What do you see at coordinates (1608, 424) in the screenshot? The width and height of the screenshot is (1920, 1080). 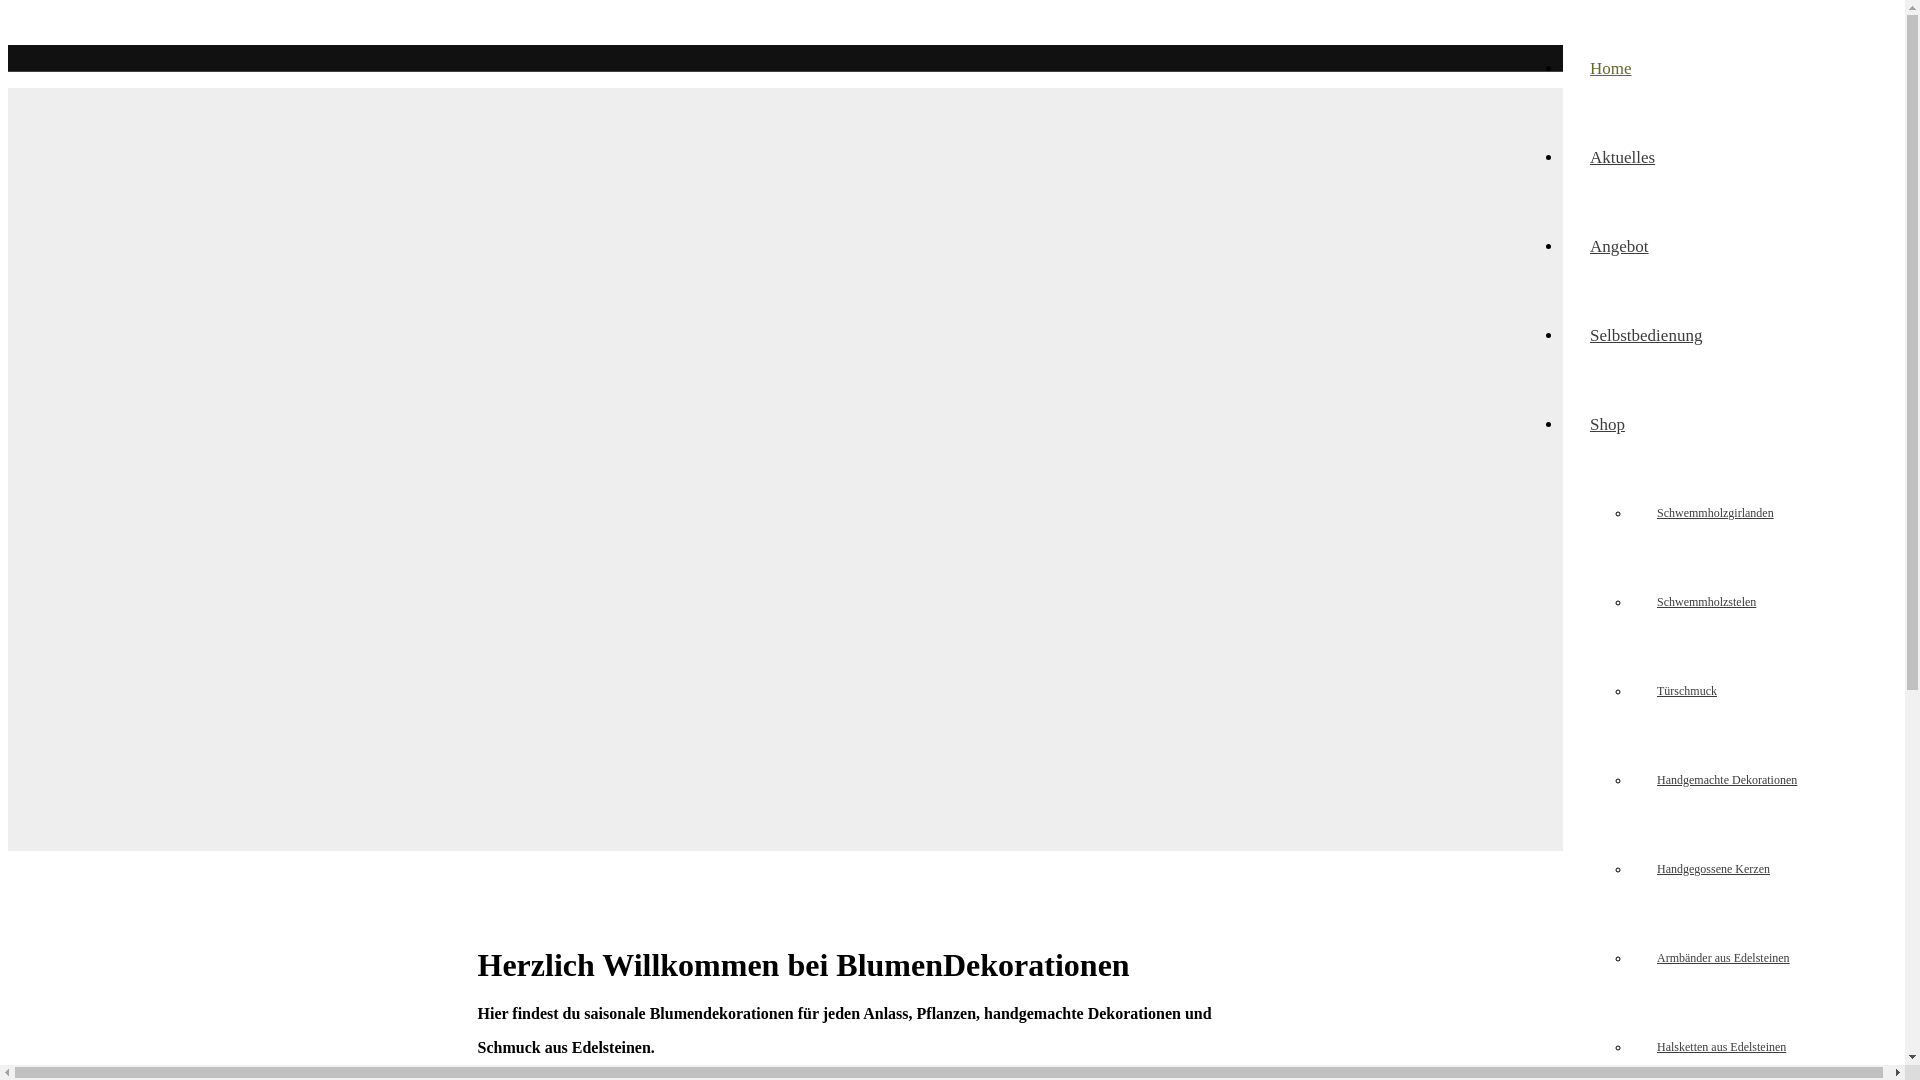 I see `Shop` at bounding box center [1608, 424].